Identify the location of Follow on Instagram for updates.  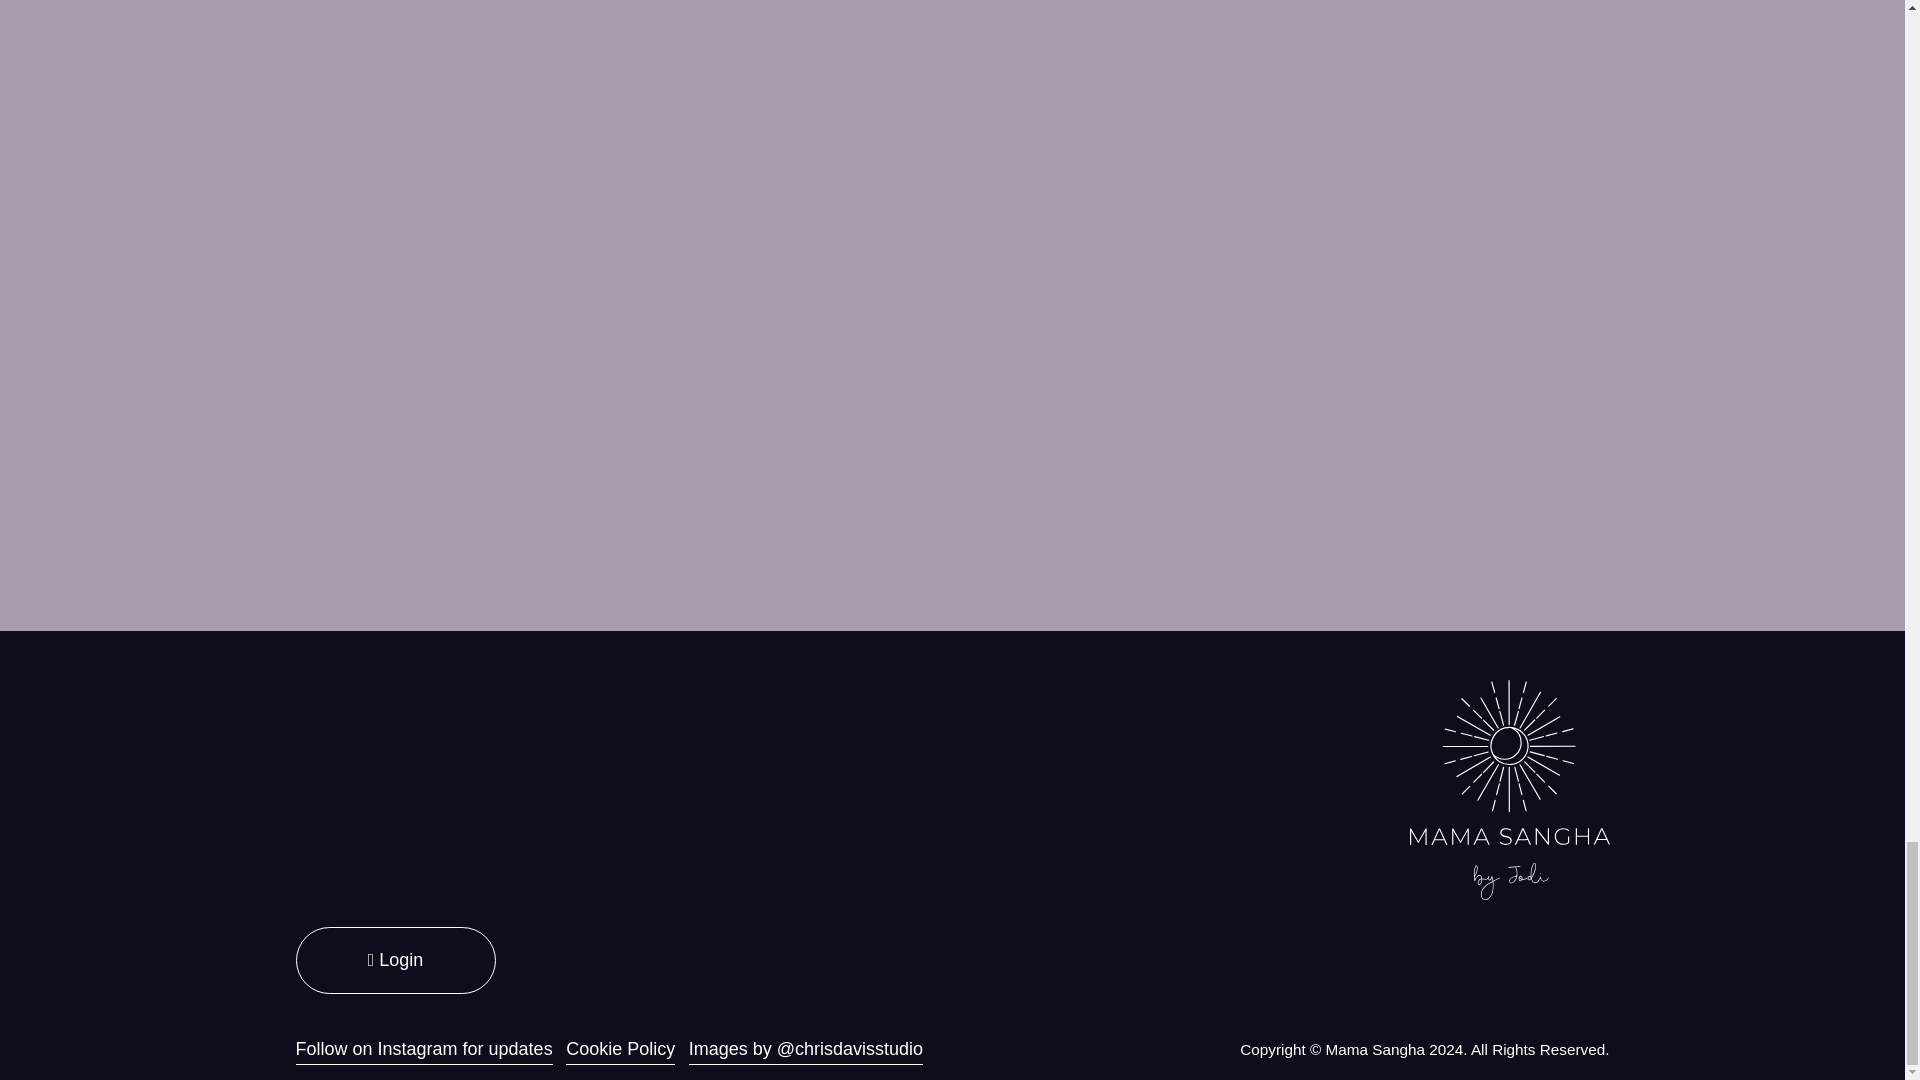
(424, 1049).